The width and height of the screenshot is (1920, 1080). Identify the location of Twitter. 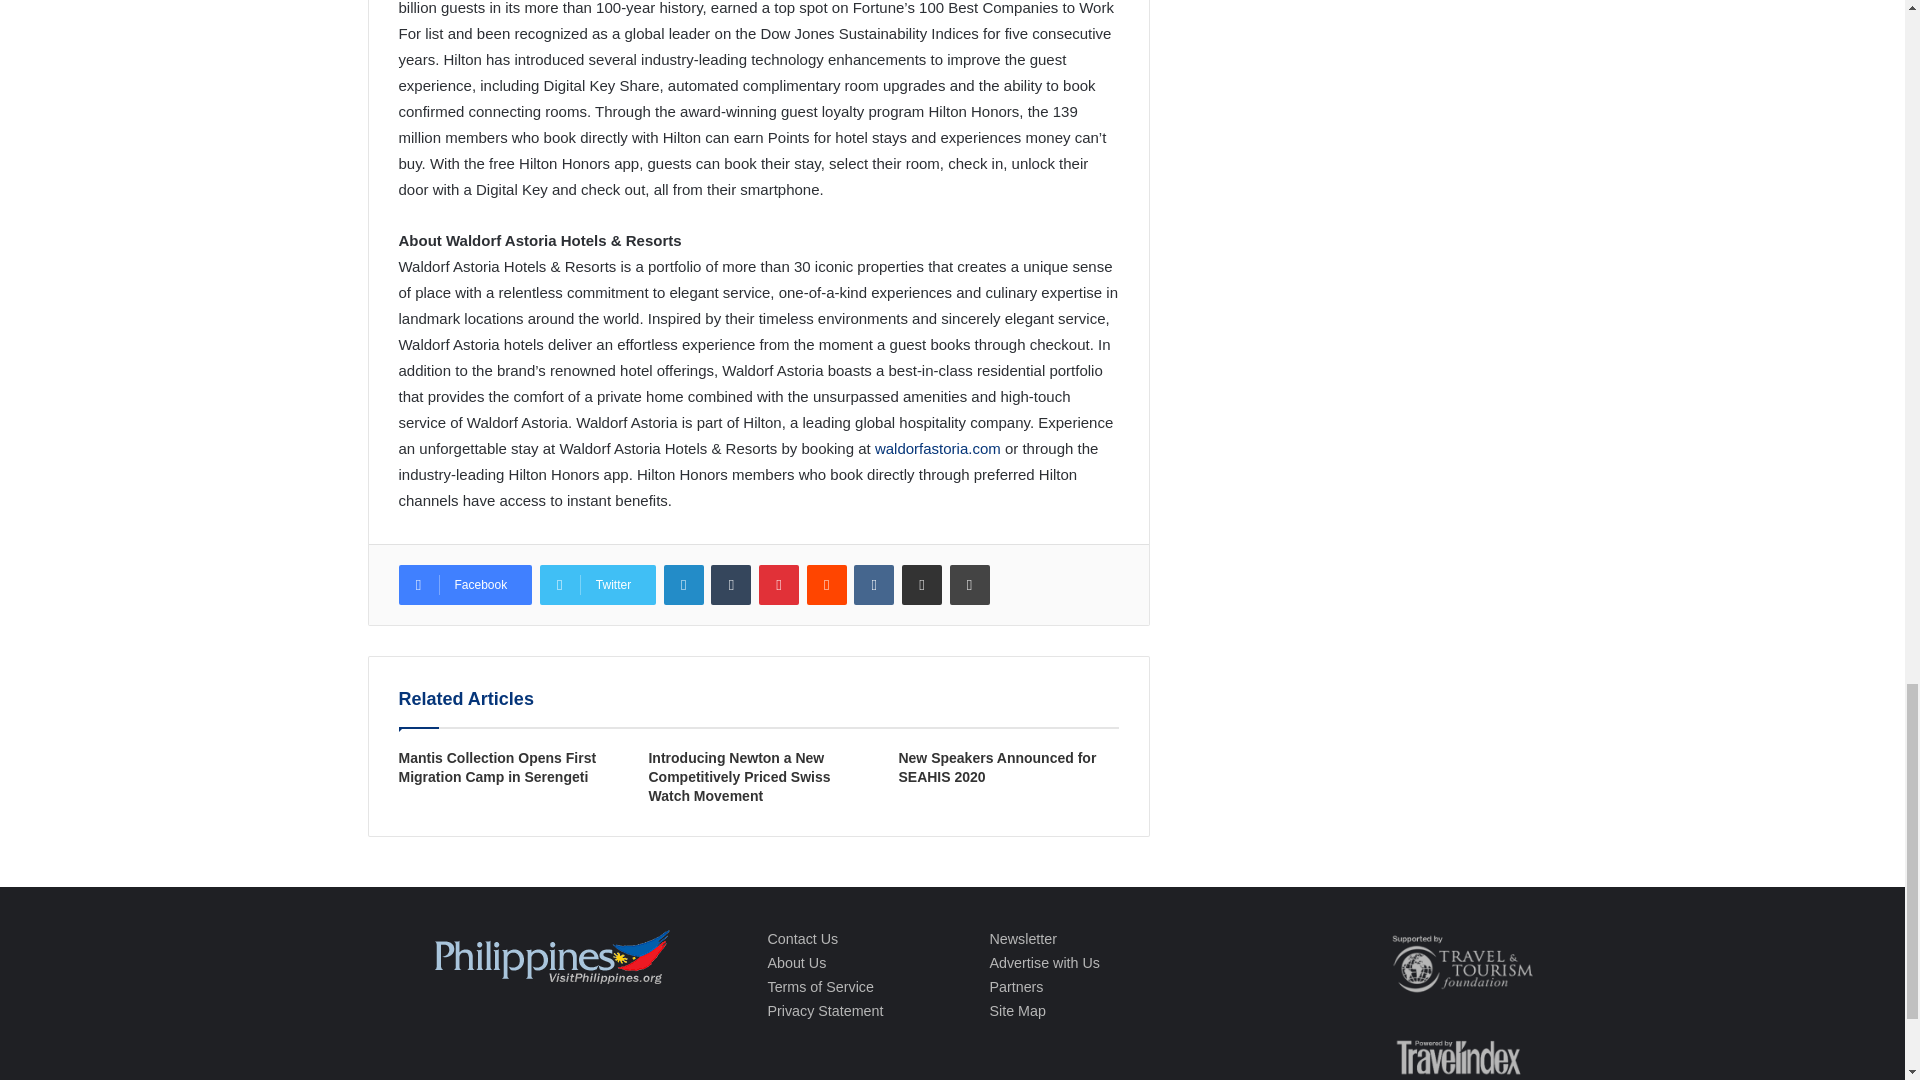
(598, 584).